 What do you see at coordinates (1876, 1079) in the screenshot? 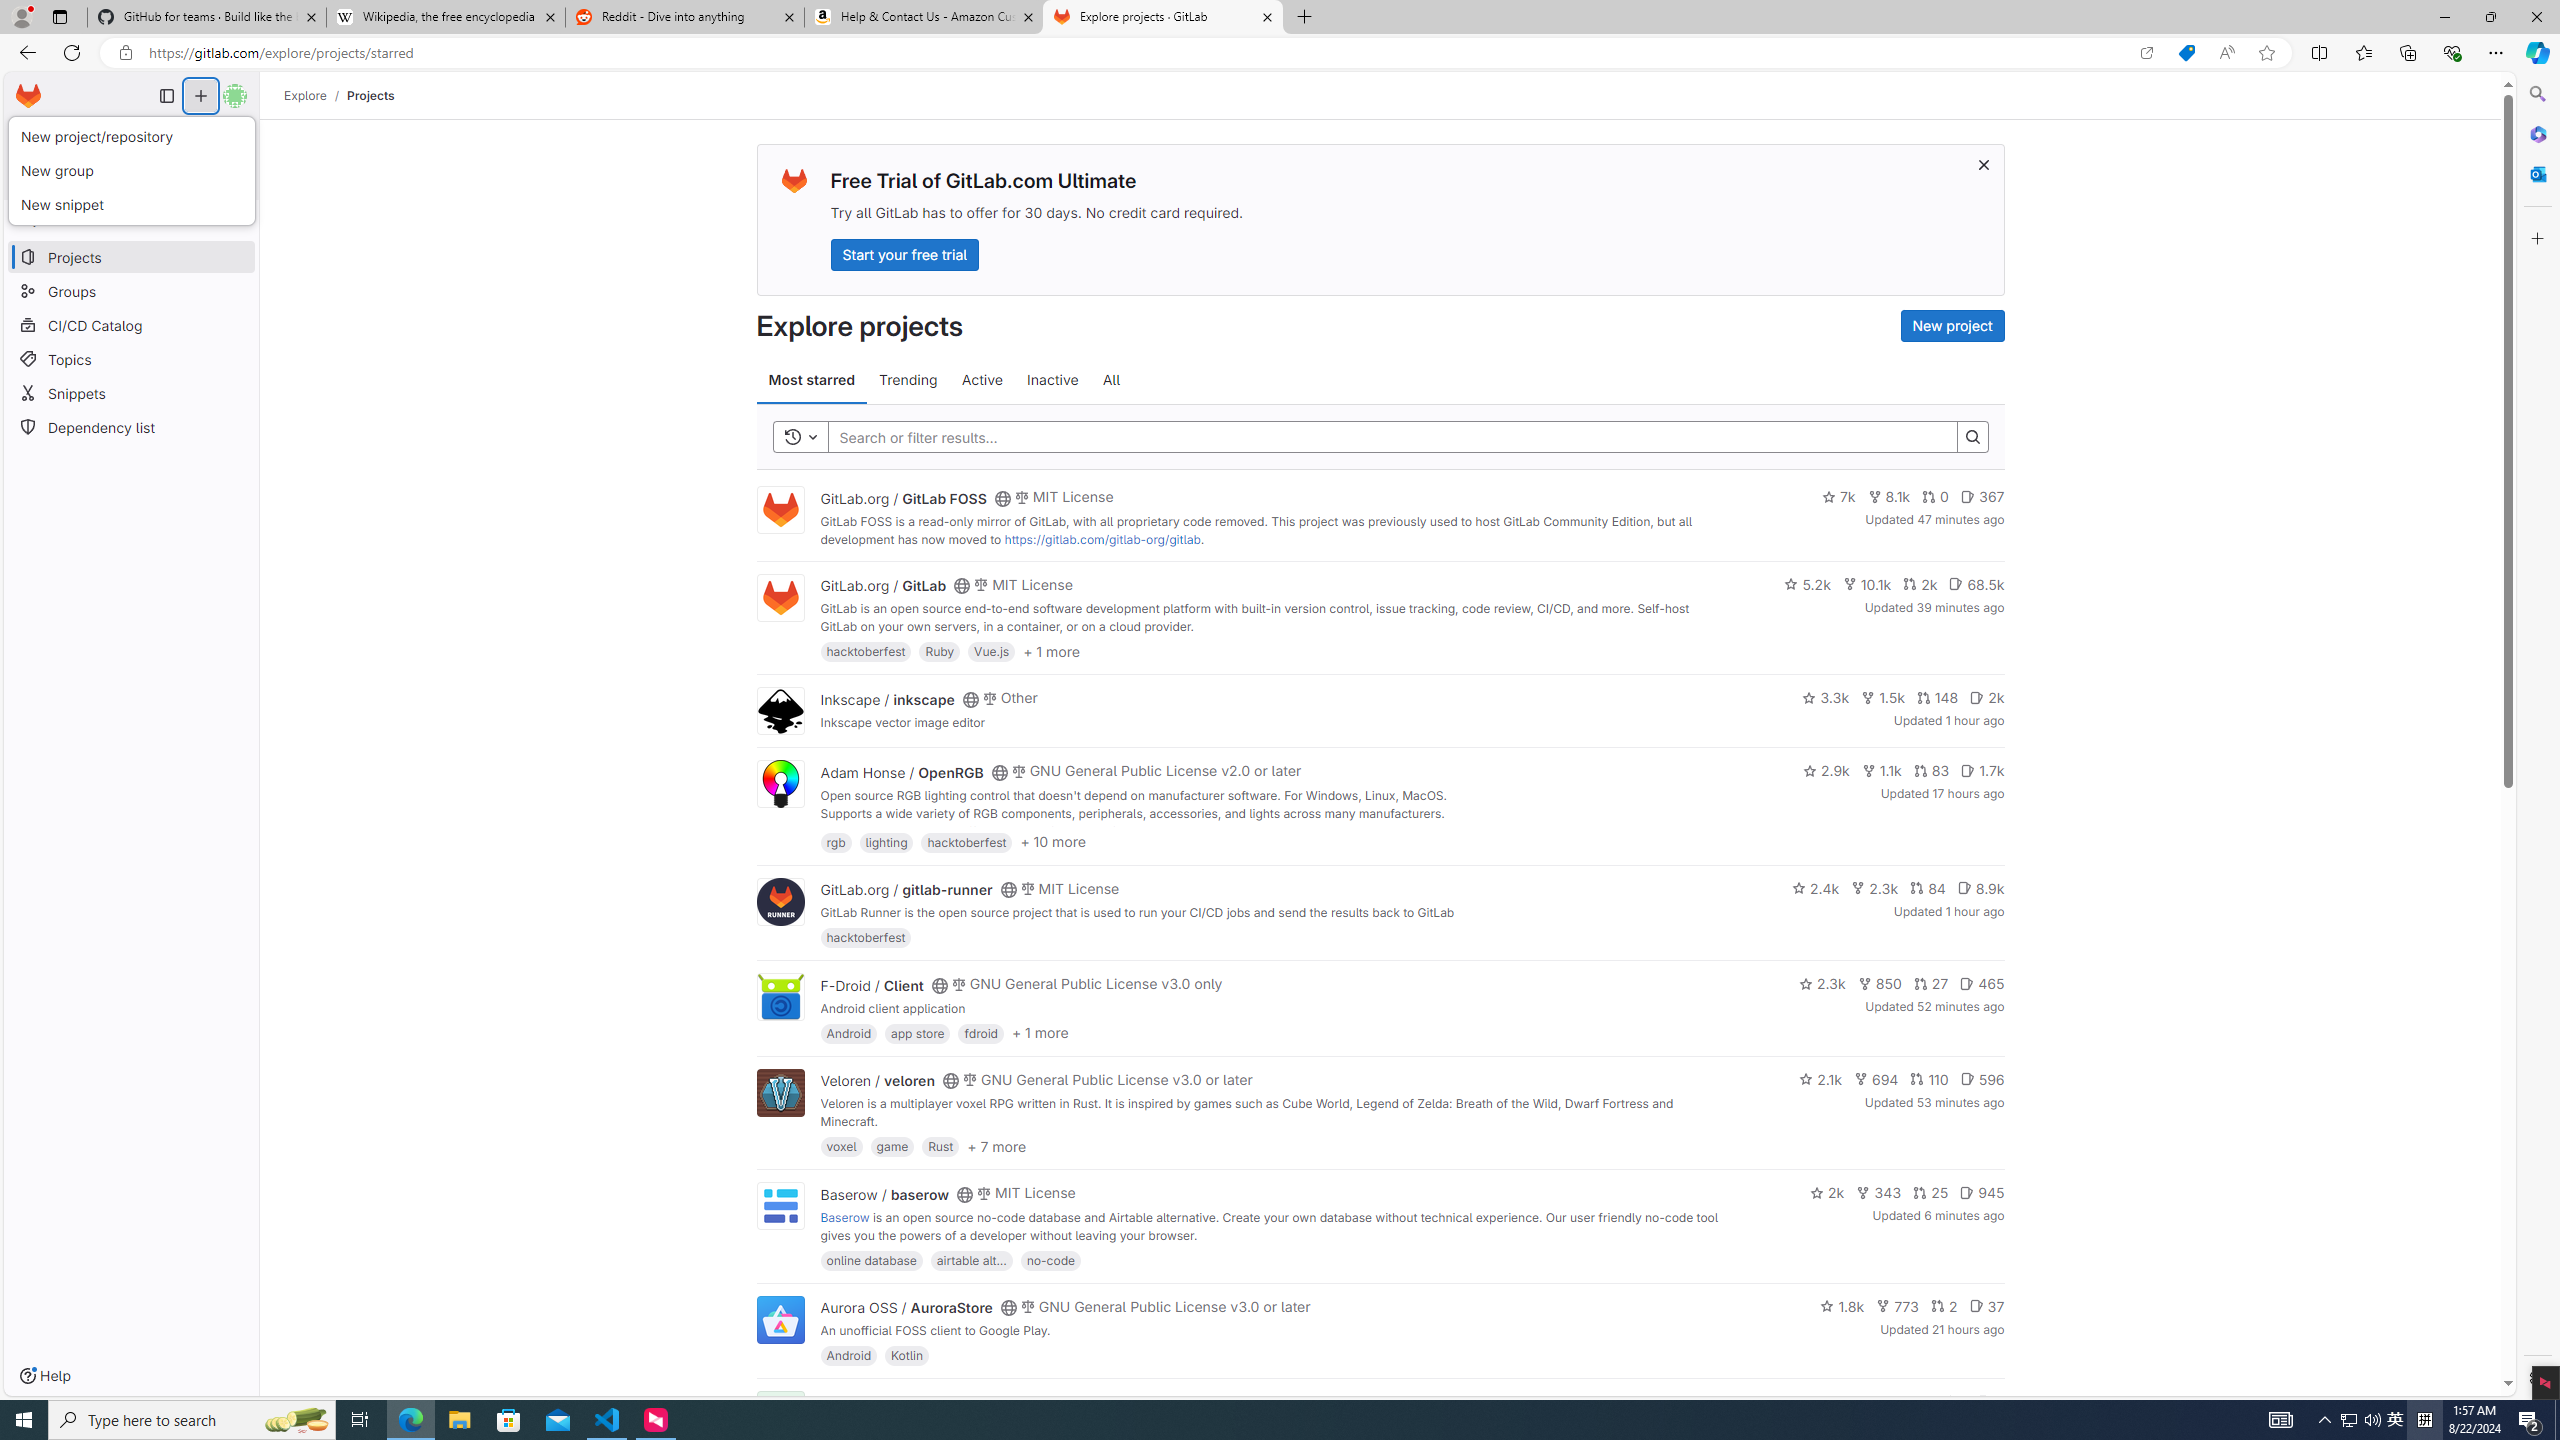
I see `694` at bounding box center [1876, 1079].